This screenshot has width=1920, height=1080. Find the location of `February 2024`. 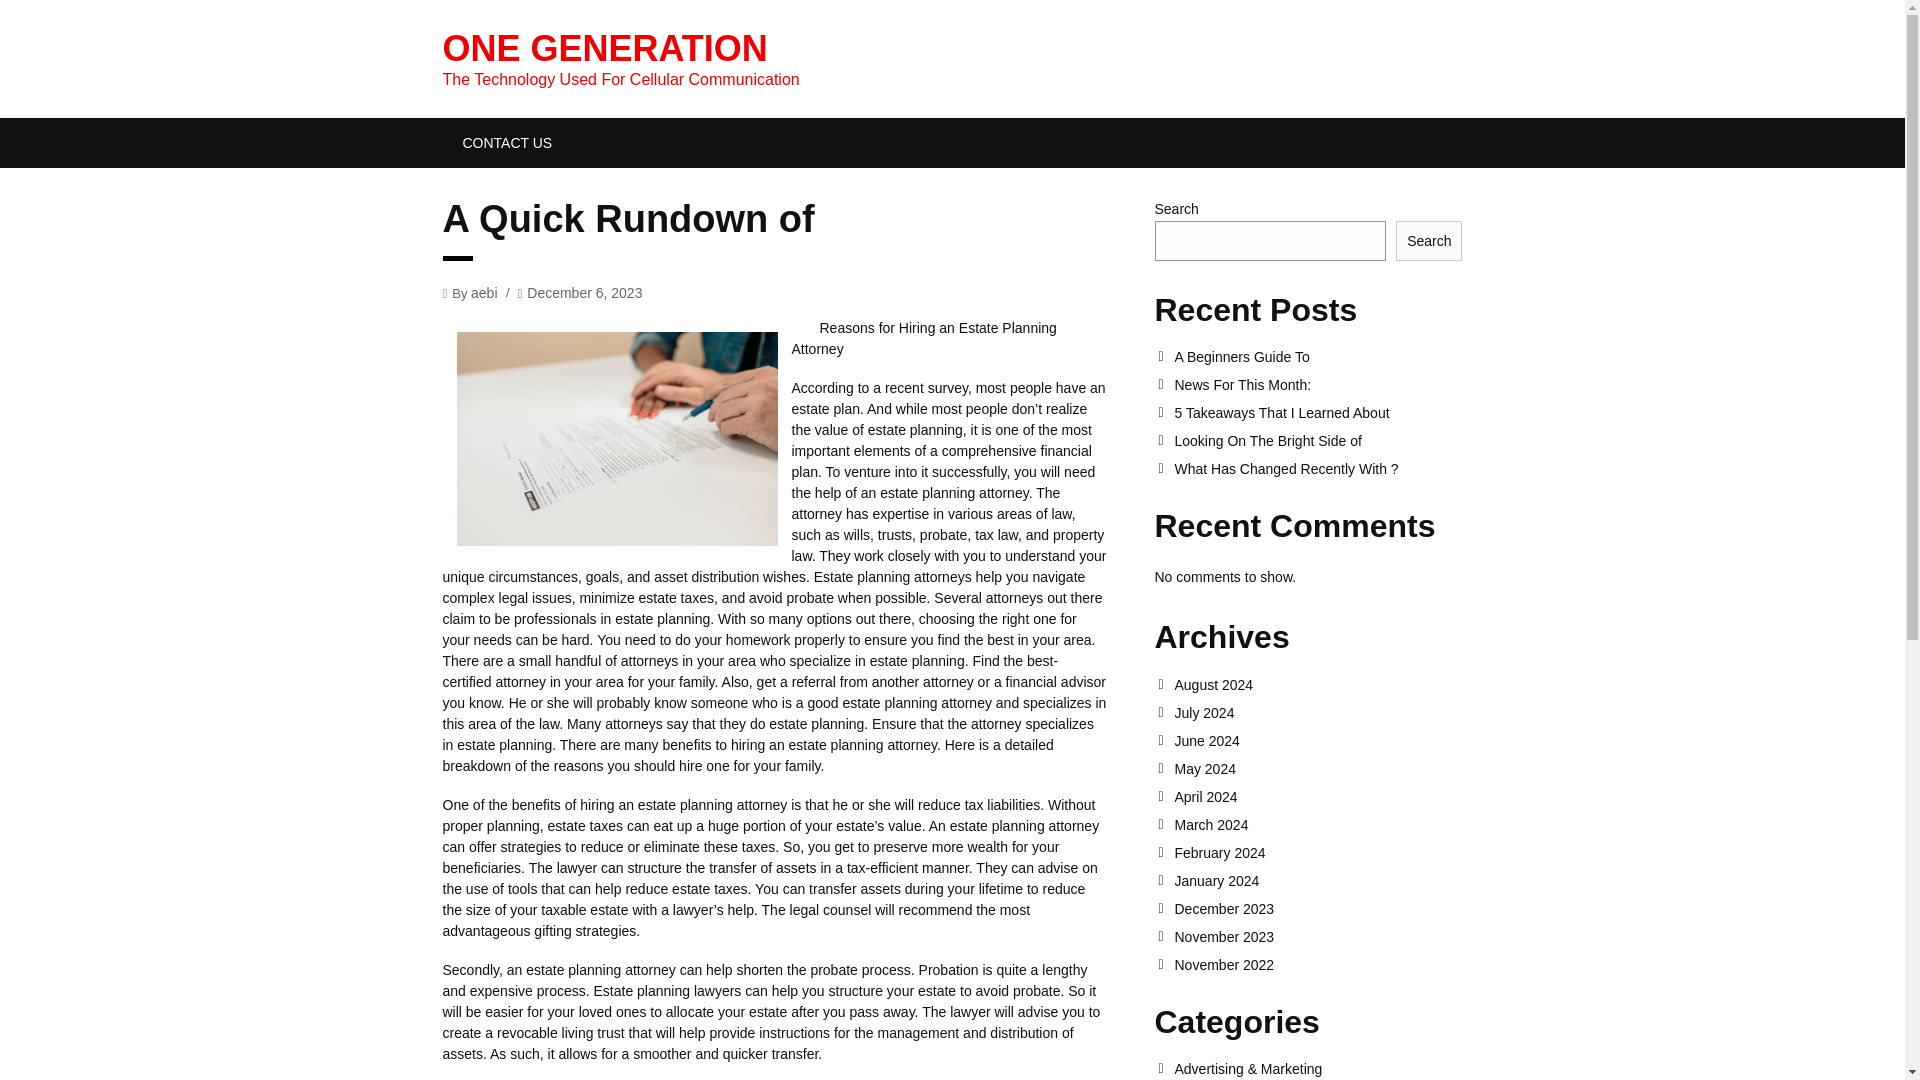

February 2024 is located at coordinates (1317, 852).